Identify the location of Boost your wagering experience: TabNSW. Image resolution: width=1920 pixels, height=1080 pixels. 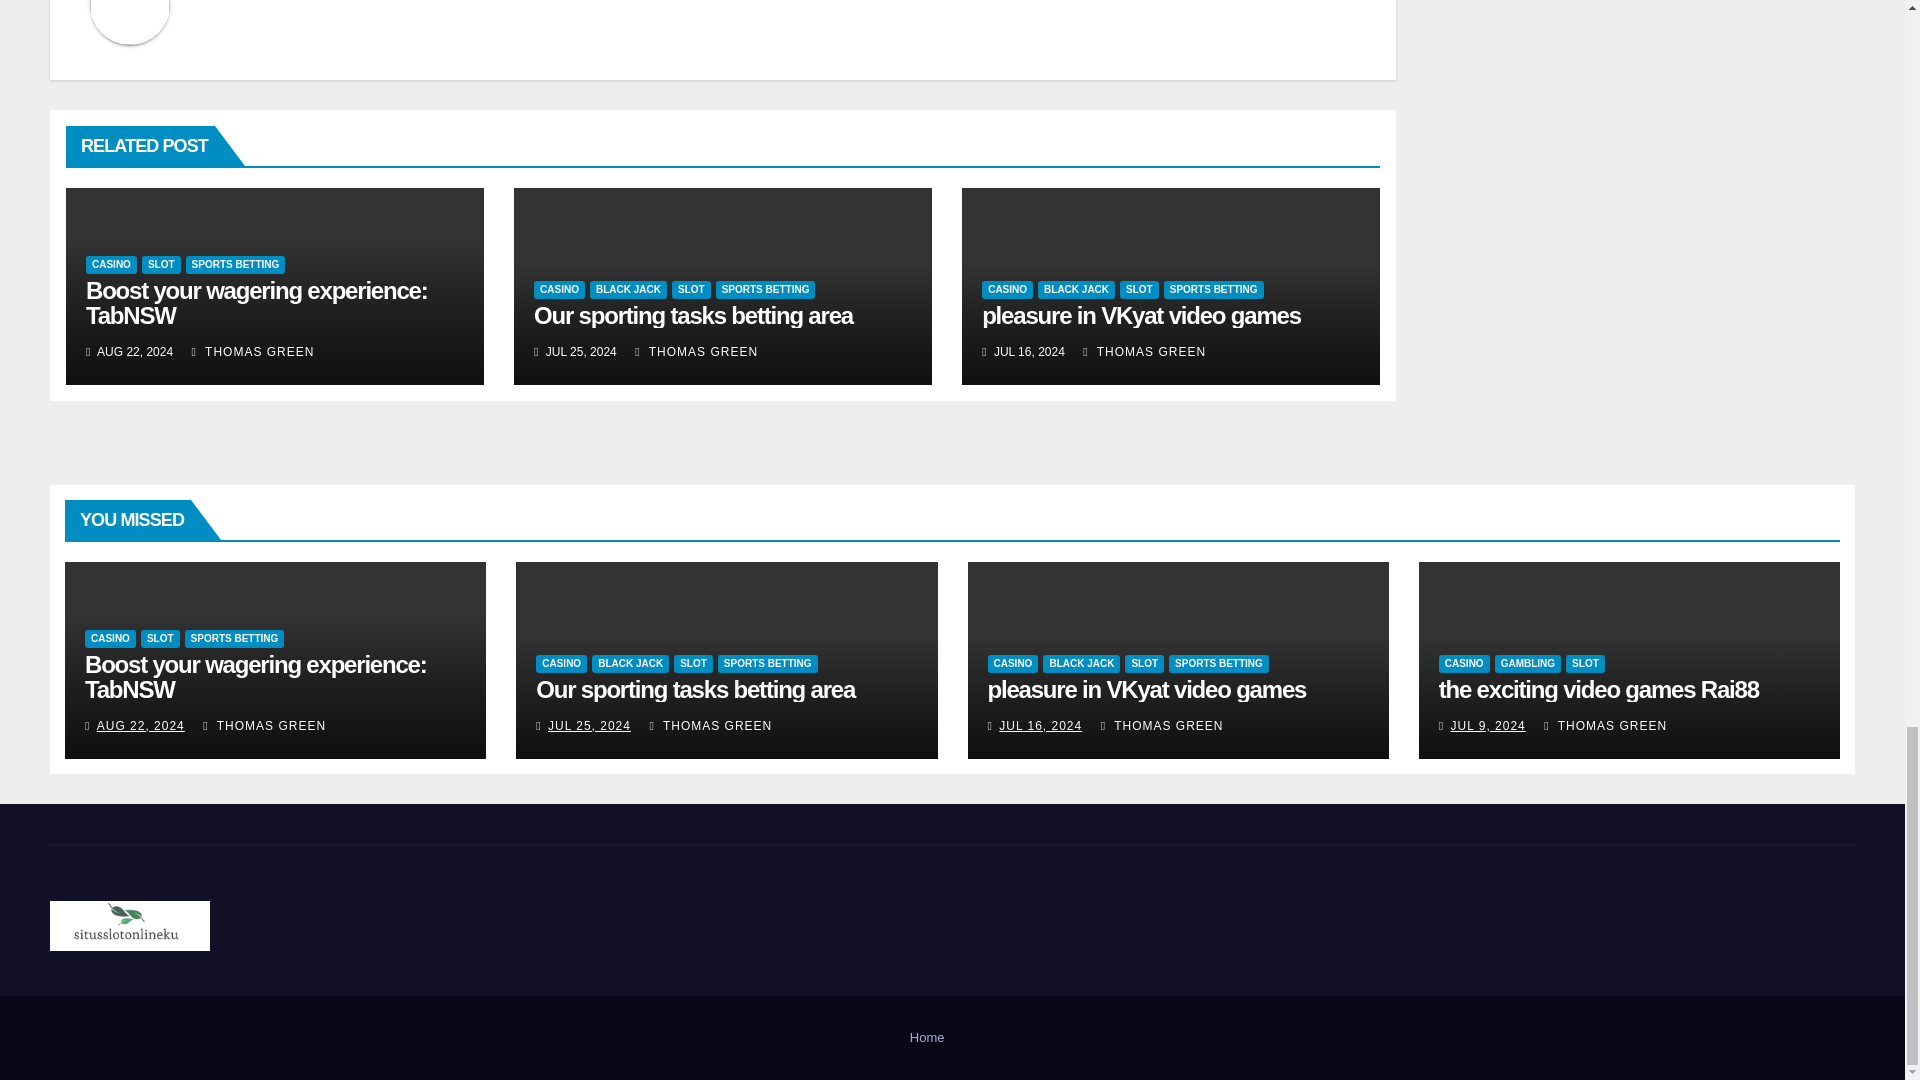
(257, 302).